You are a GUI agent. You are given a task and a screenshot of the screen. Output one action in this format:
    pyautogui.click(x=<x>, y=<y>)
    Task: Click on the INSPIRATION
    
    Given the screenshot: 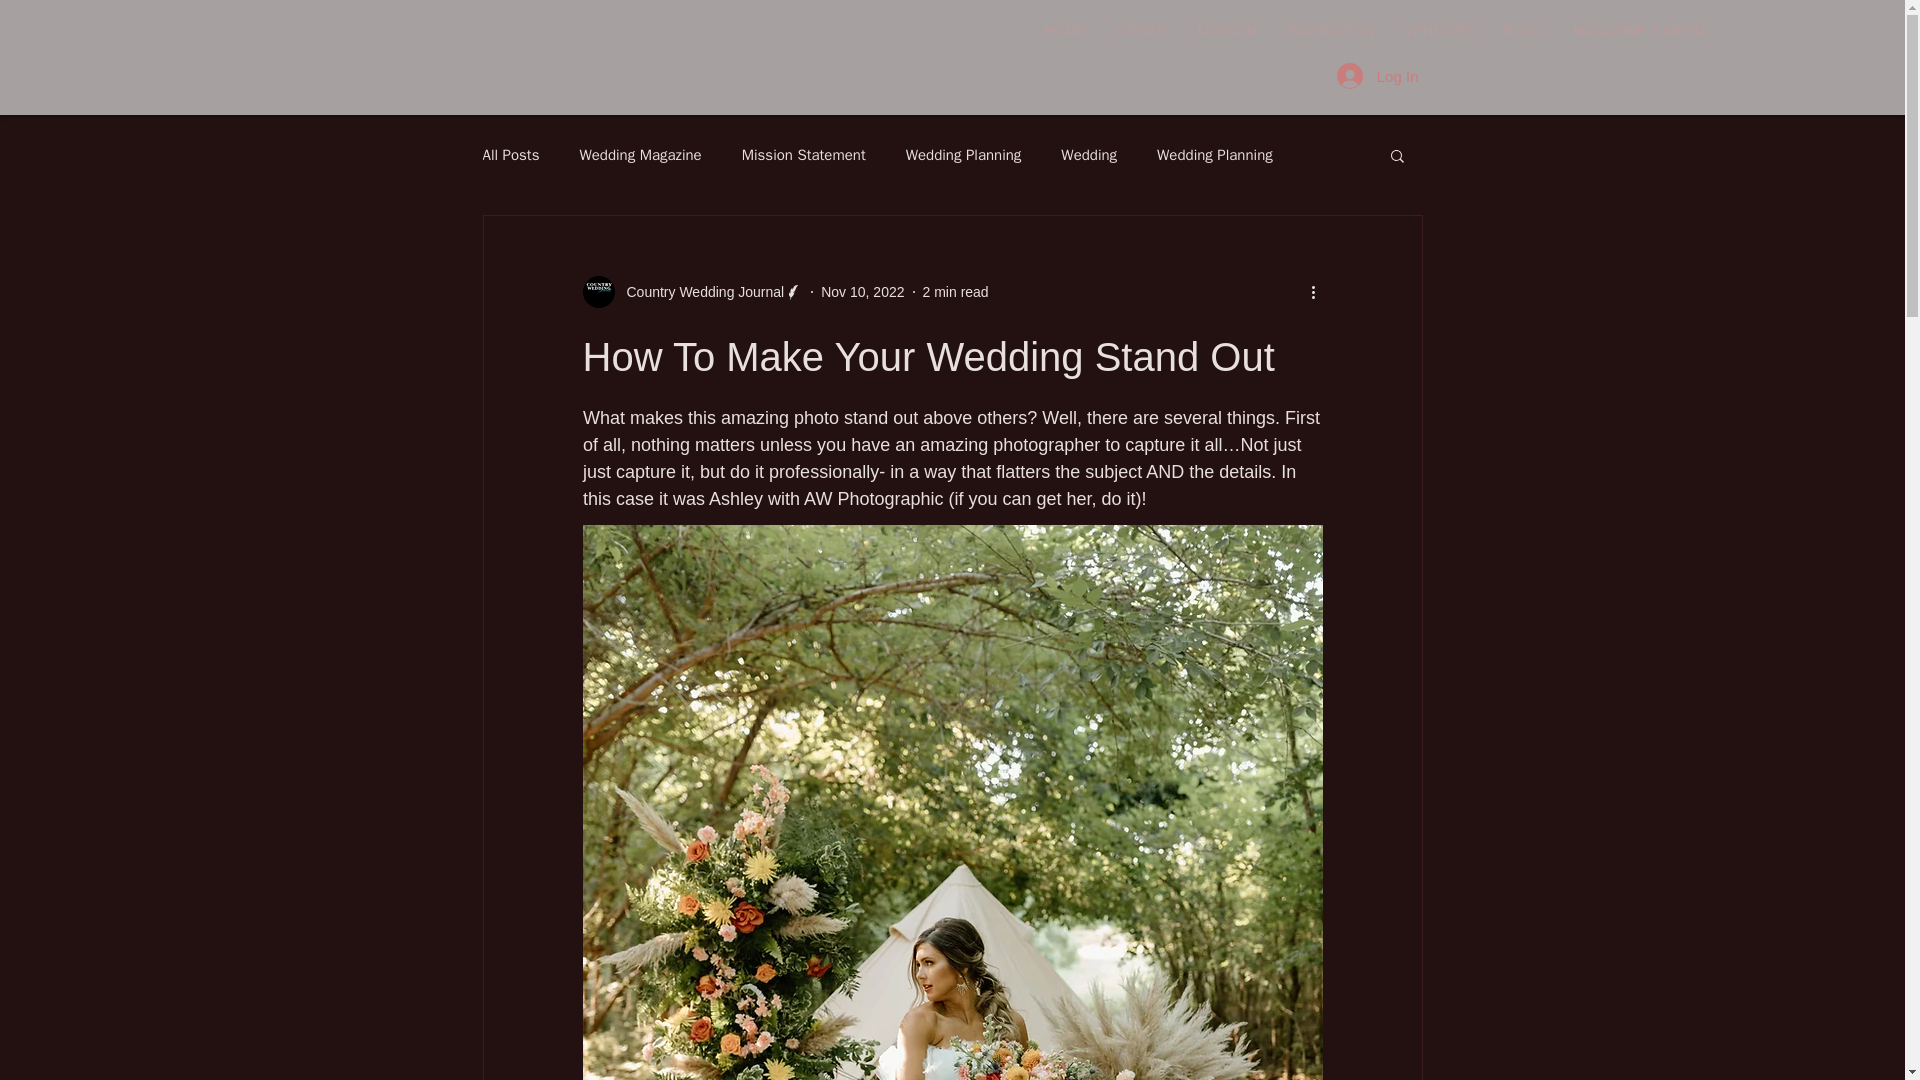 What is the action you would take?
    pyautogui.click(x=1330, y=31)
    